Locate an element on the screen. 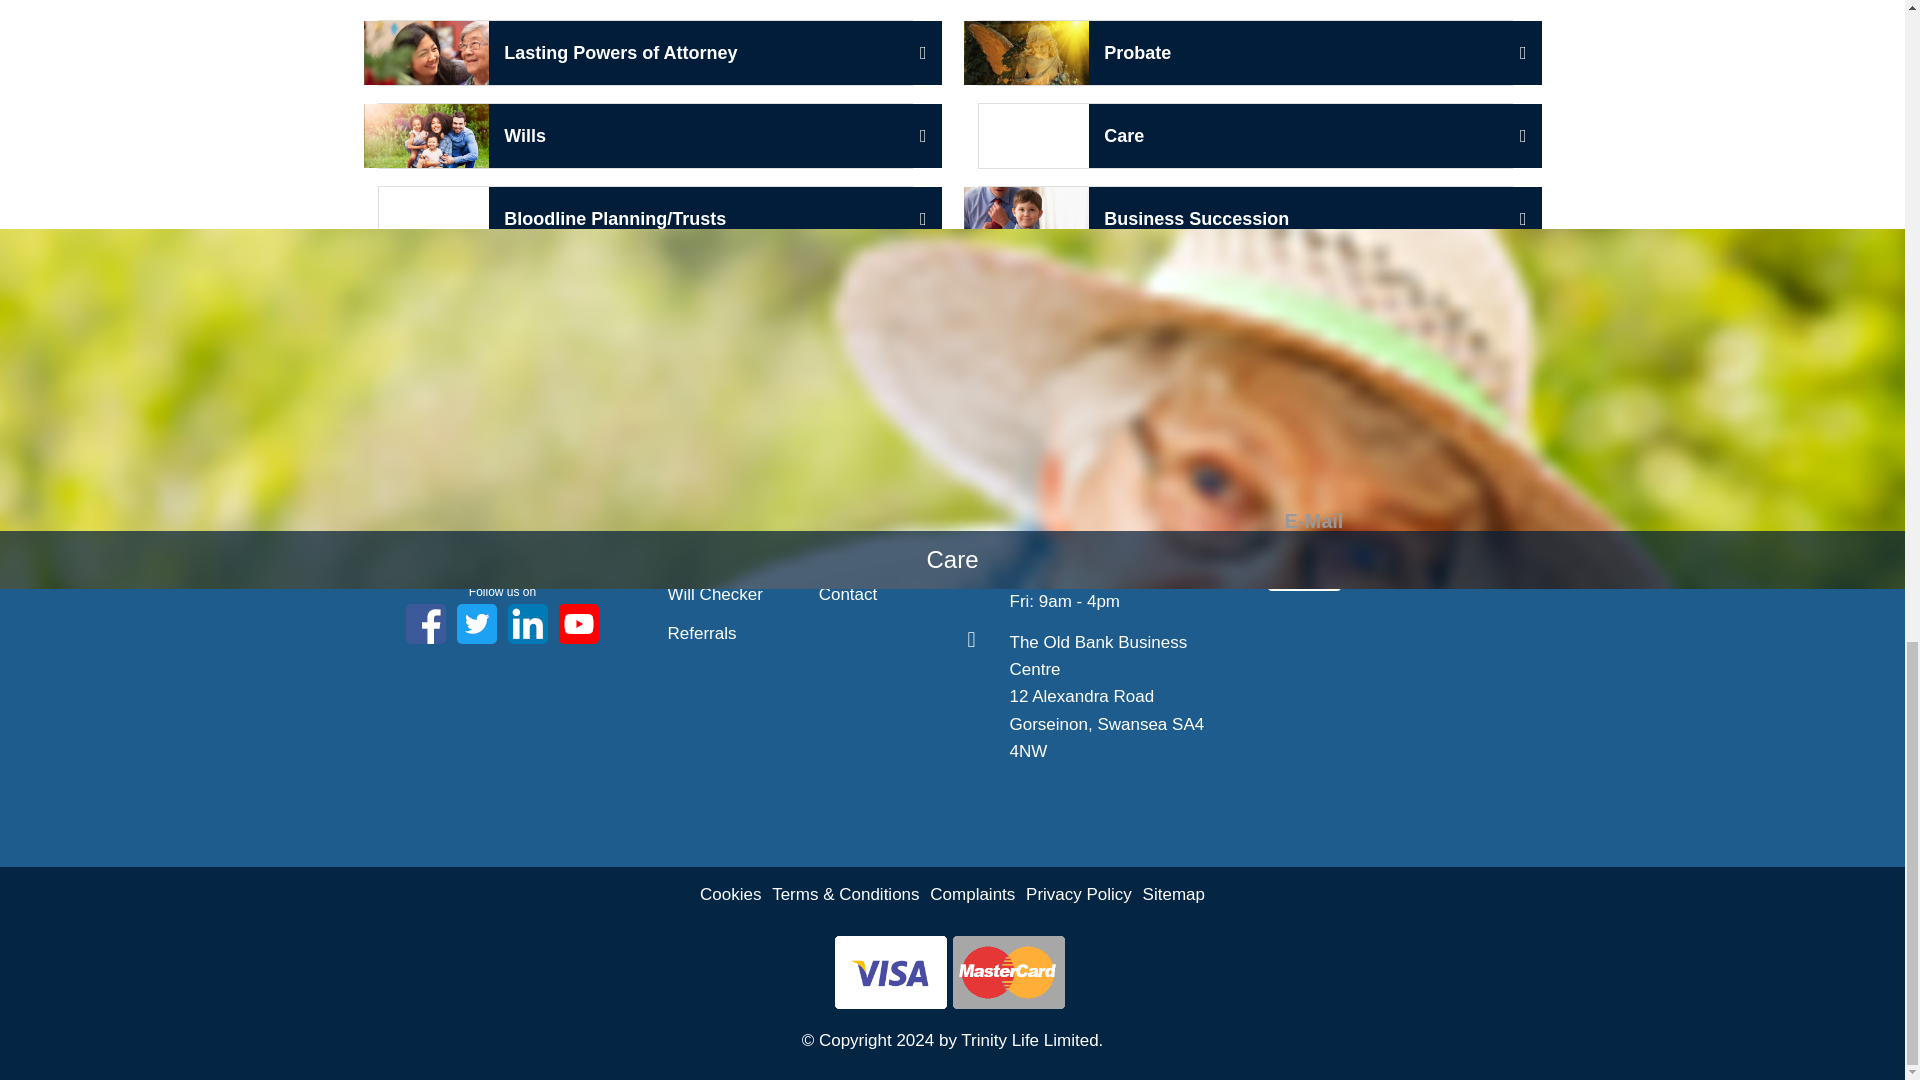 This screenshot has width=1920, height=1080. LinkedIn is located at coordinates (646, 53).